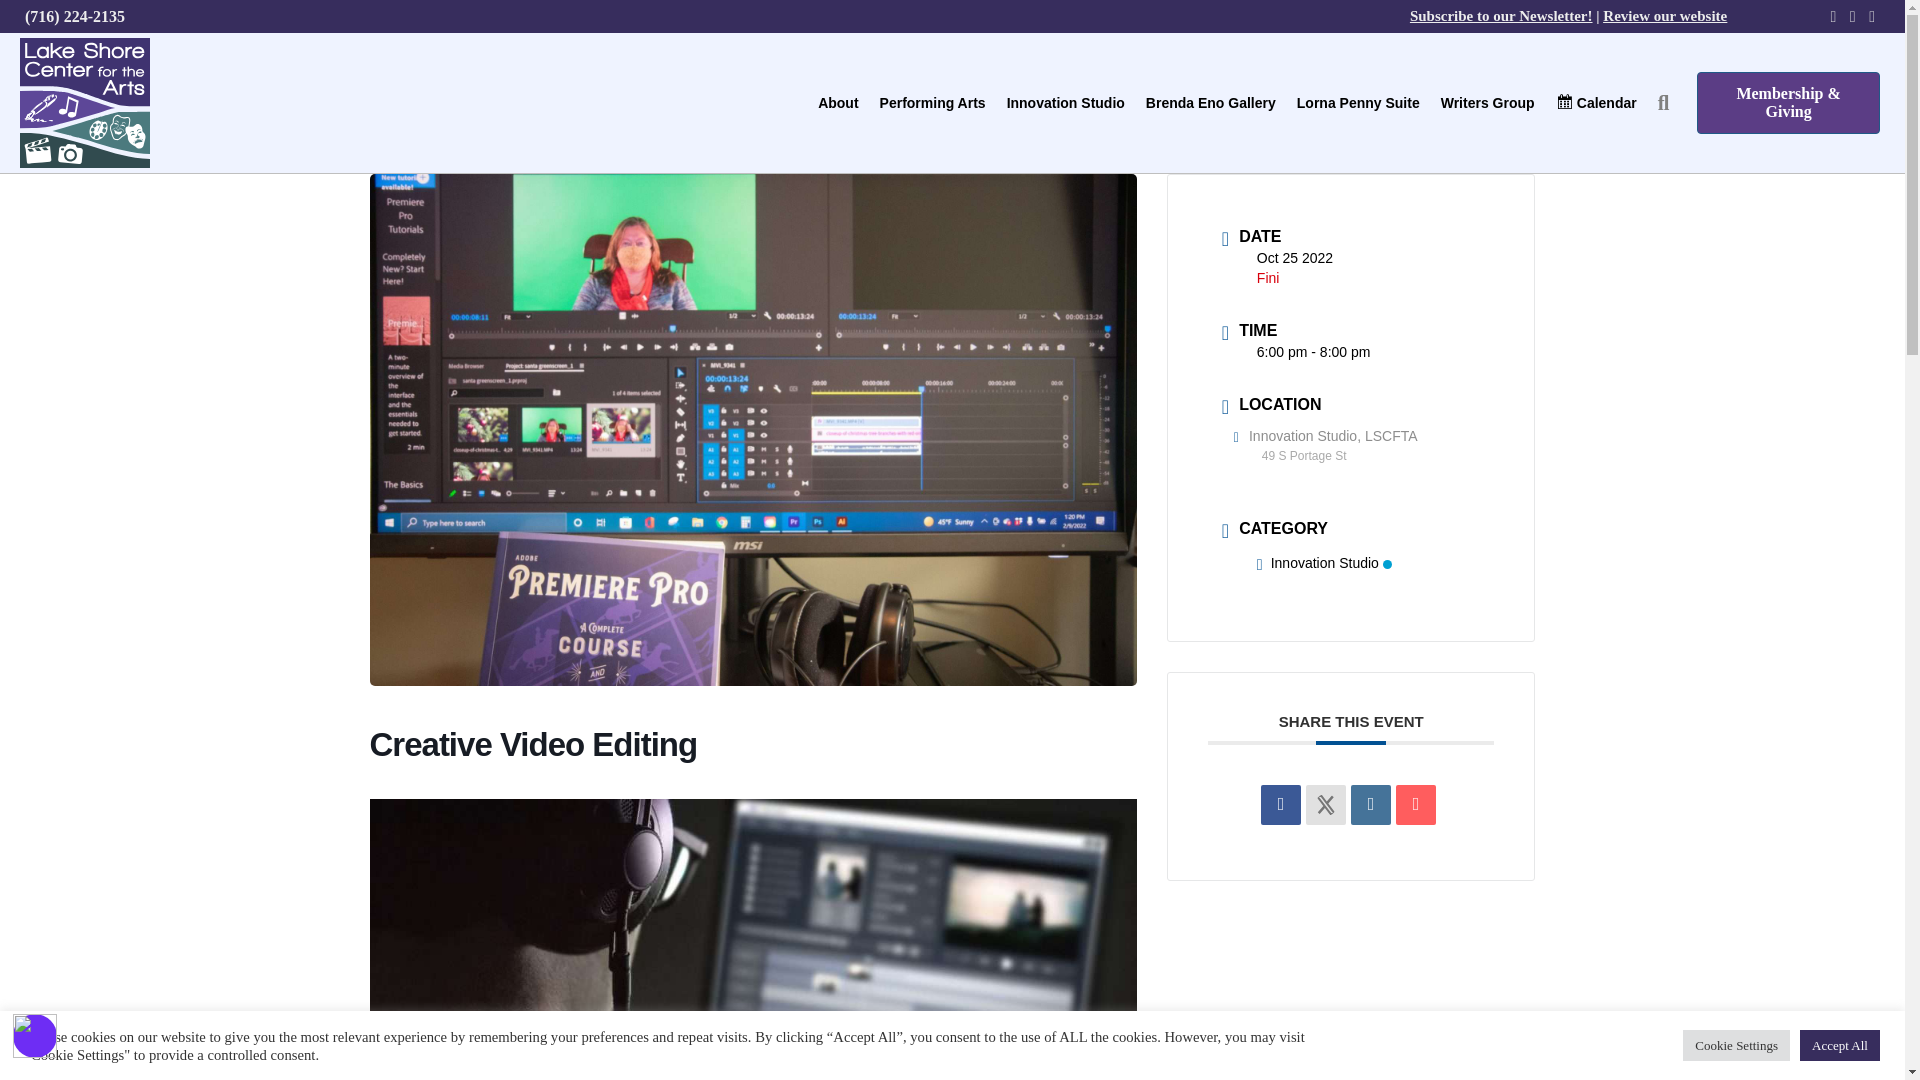 This screenshot has height=1080, width=1920. Describe the element at coordinates (1664, 15) in the screenshot. I see `Review our website` at that location.